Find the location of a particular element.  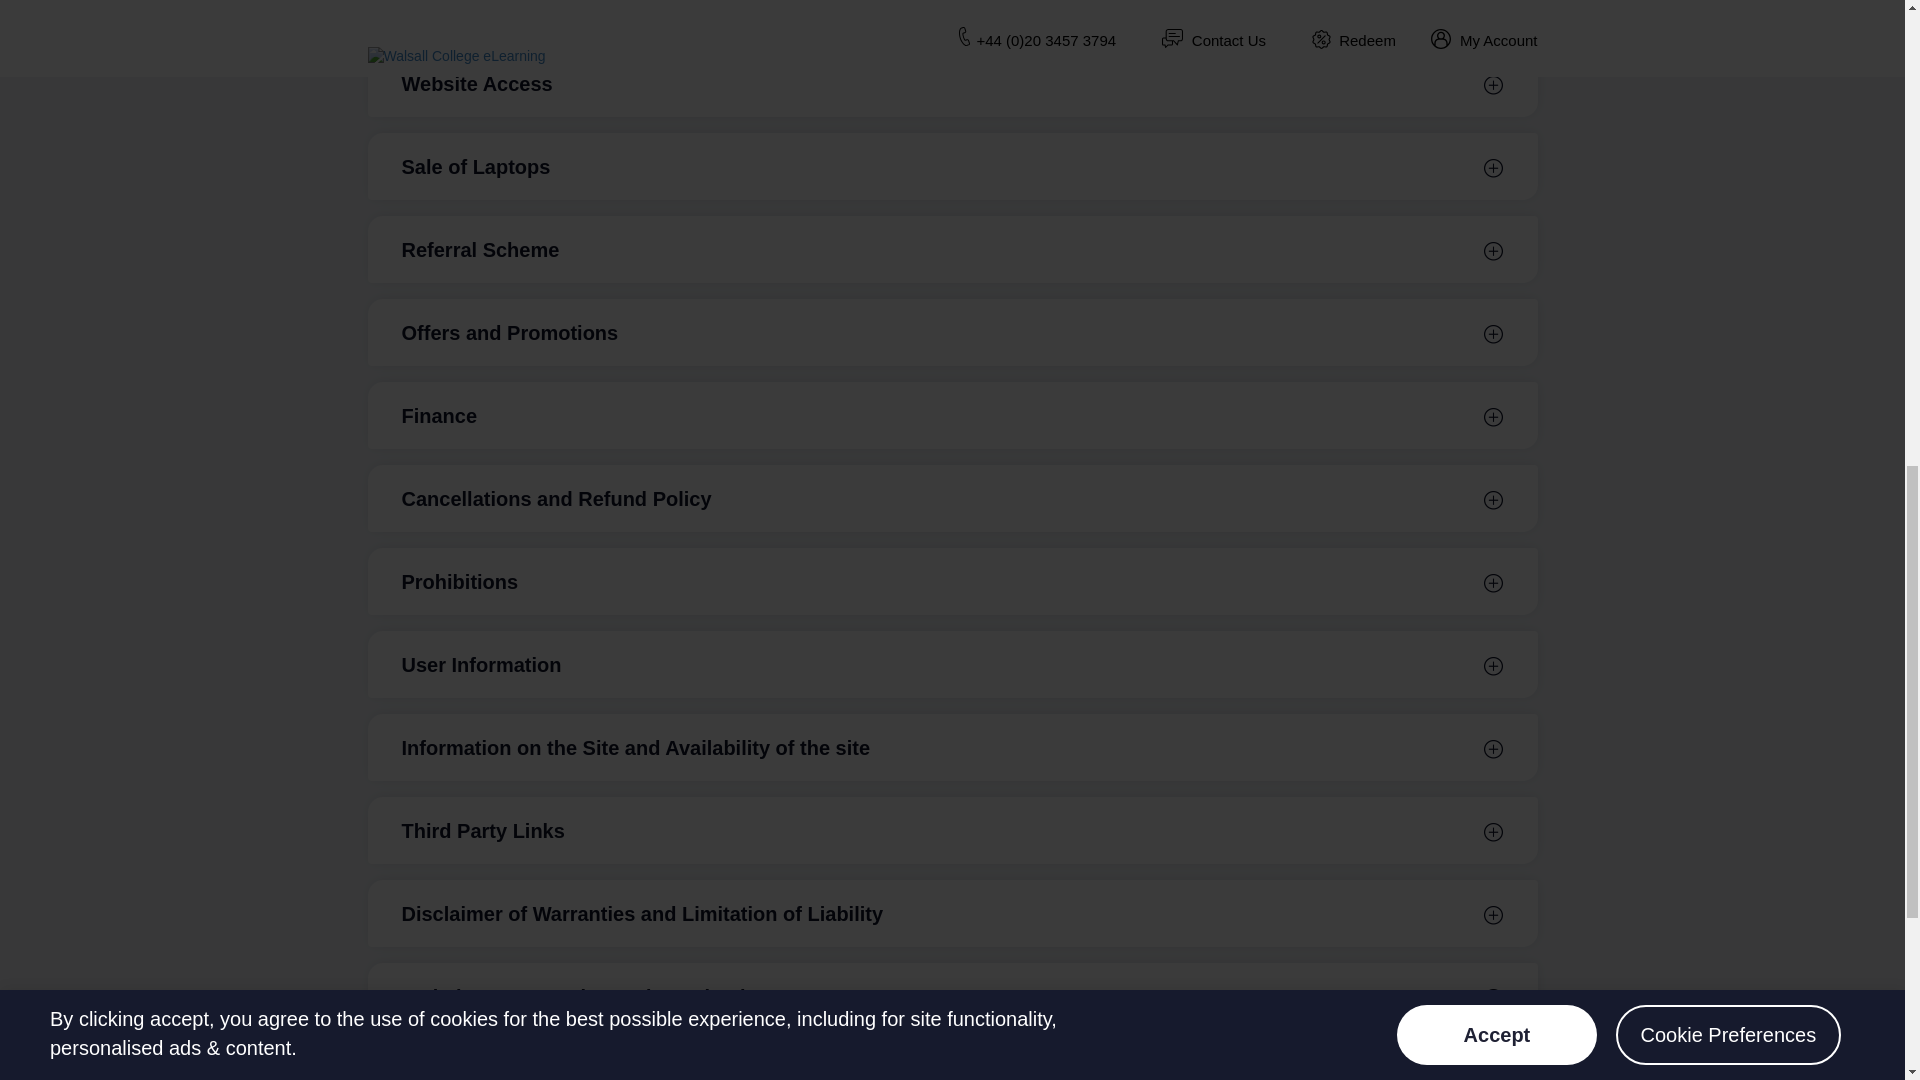

Website Access is located at coordinates (952, 82).